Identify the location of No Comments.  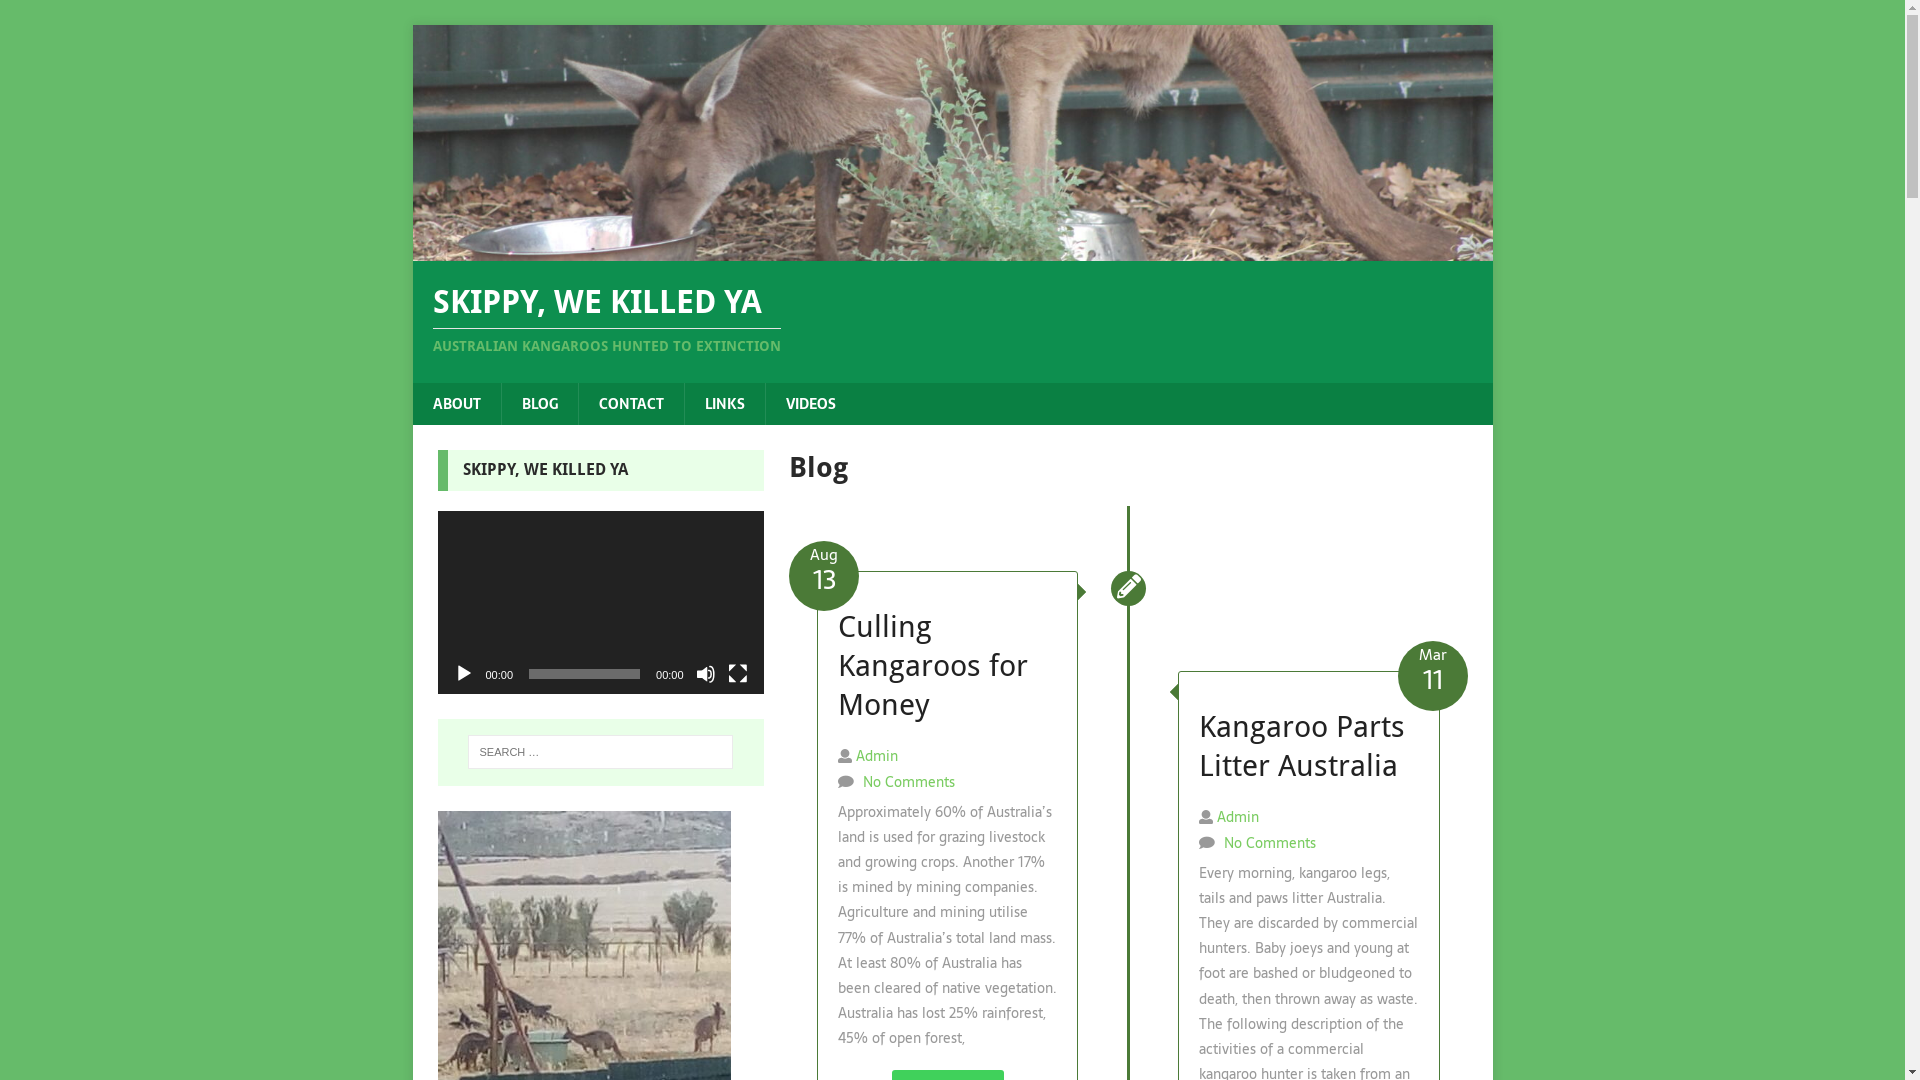
(909, 782).